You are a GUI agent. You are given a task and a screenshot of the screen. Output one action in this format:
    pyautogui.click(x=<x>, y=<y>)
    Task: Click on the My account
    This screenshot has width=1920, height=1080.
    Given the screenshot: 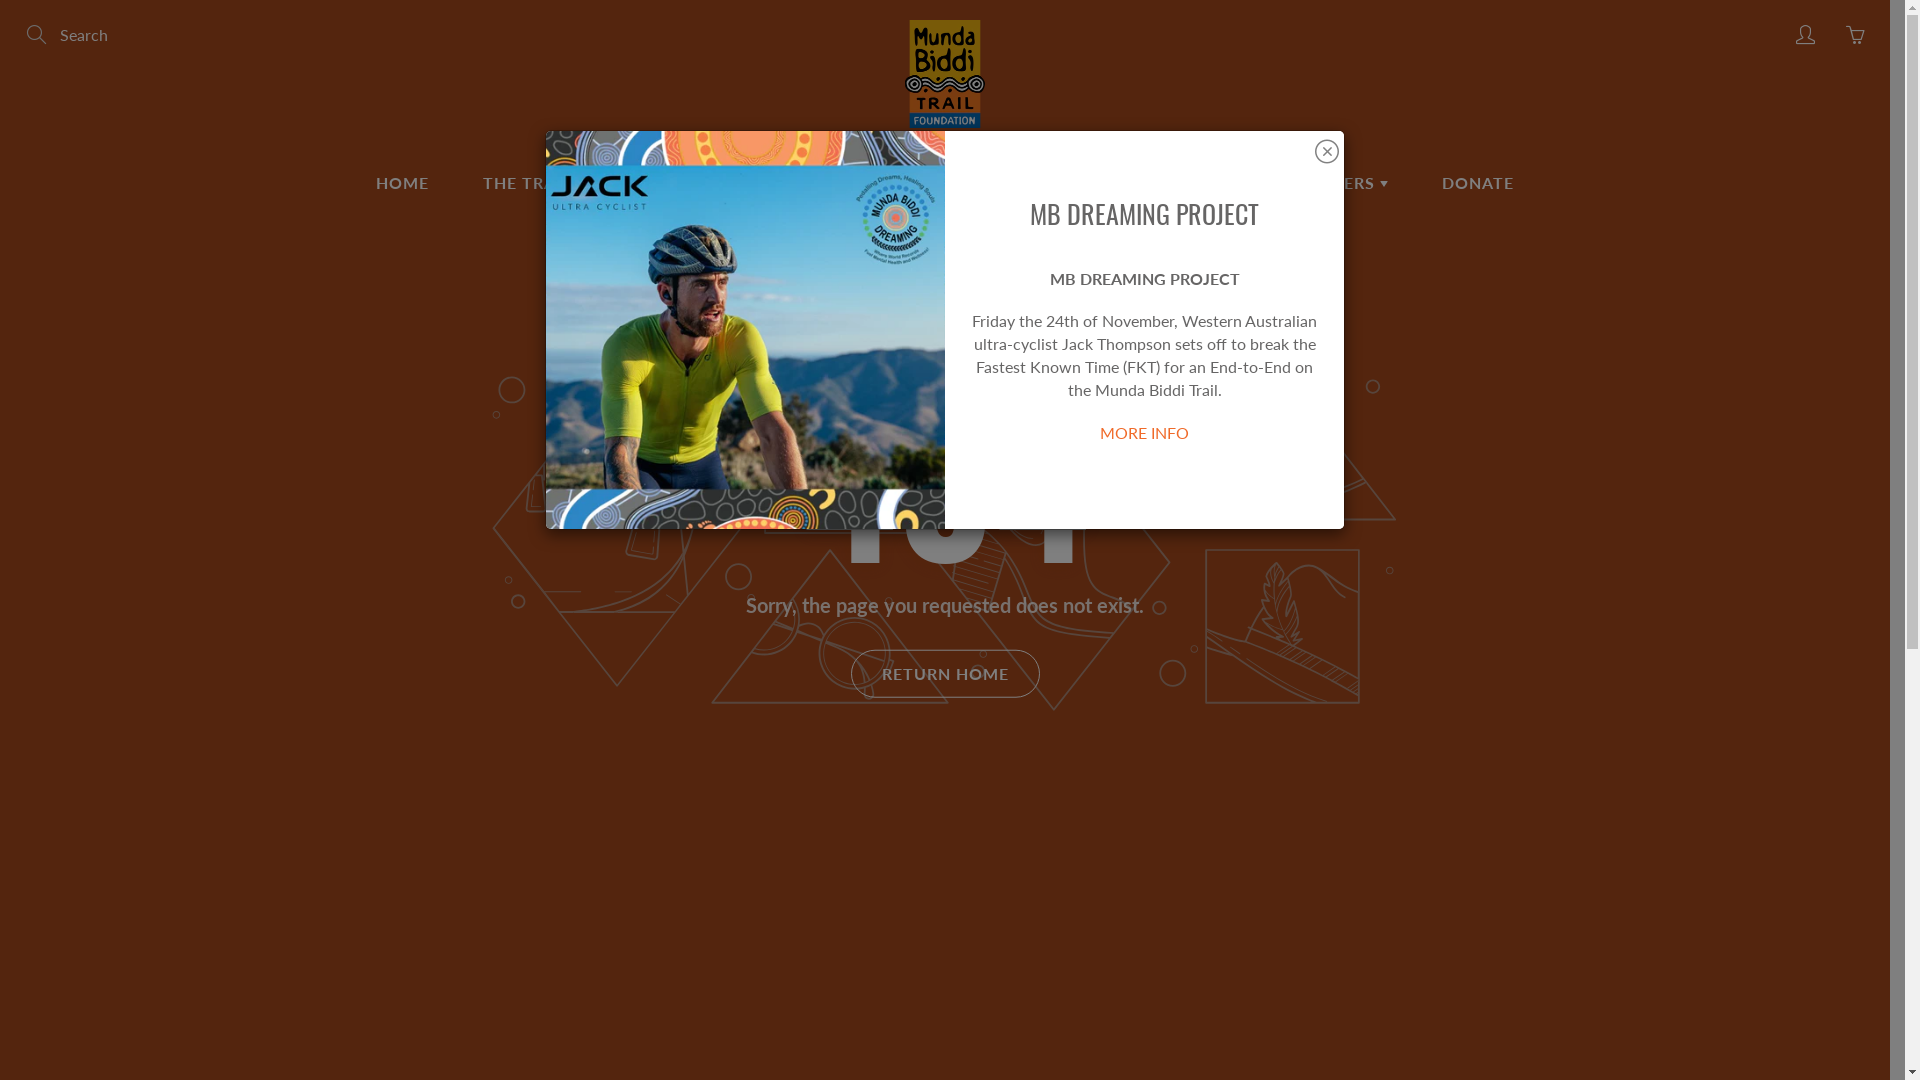 What is the action you would take?
    pyautogui.click(x=1805, y=35)
    